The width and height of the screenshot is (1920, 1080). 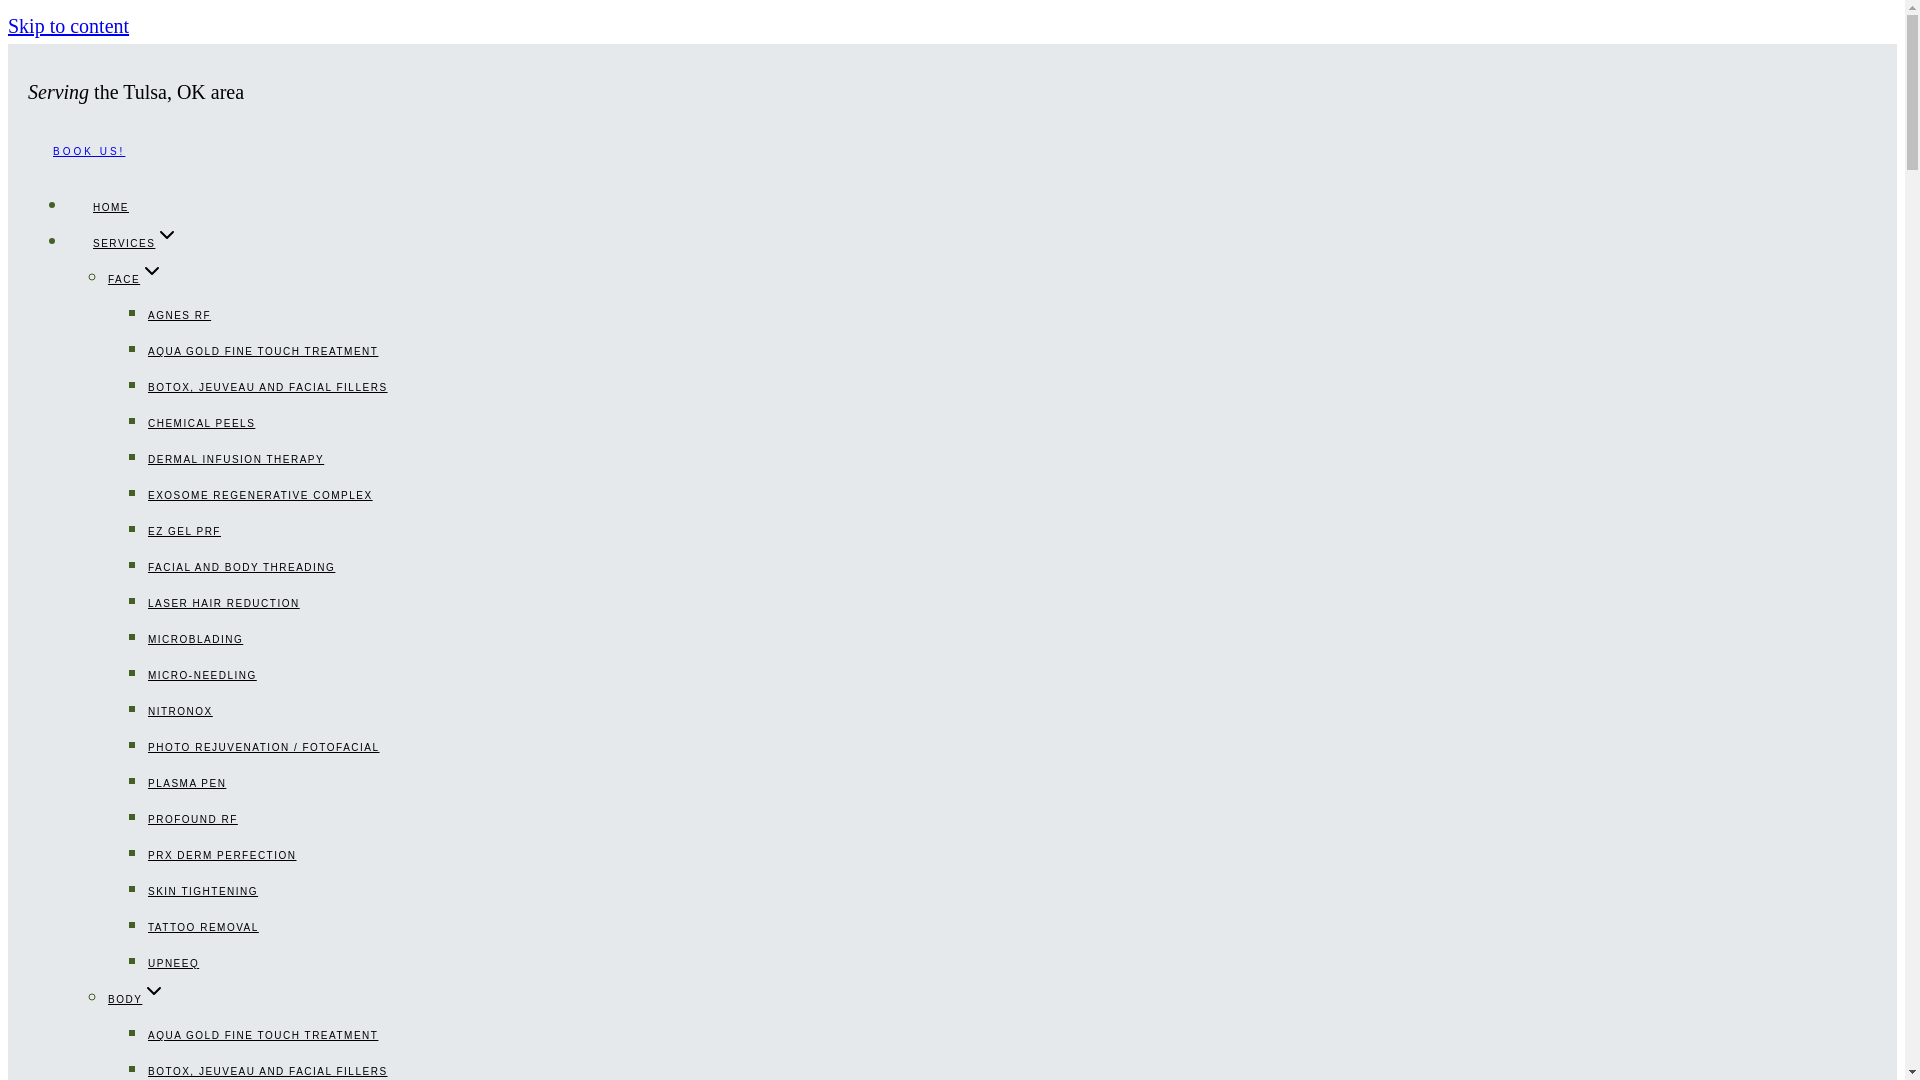 What do you see at coordinates (222, 855) in the screenshot?
I see `PRX DERM PERFECTION` at bounding box center [222, 855].